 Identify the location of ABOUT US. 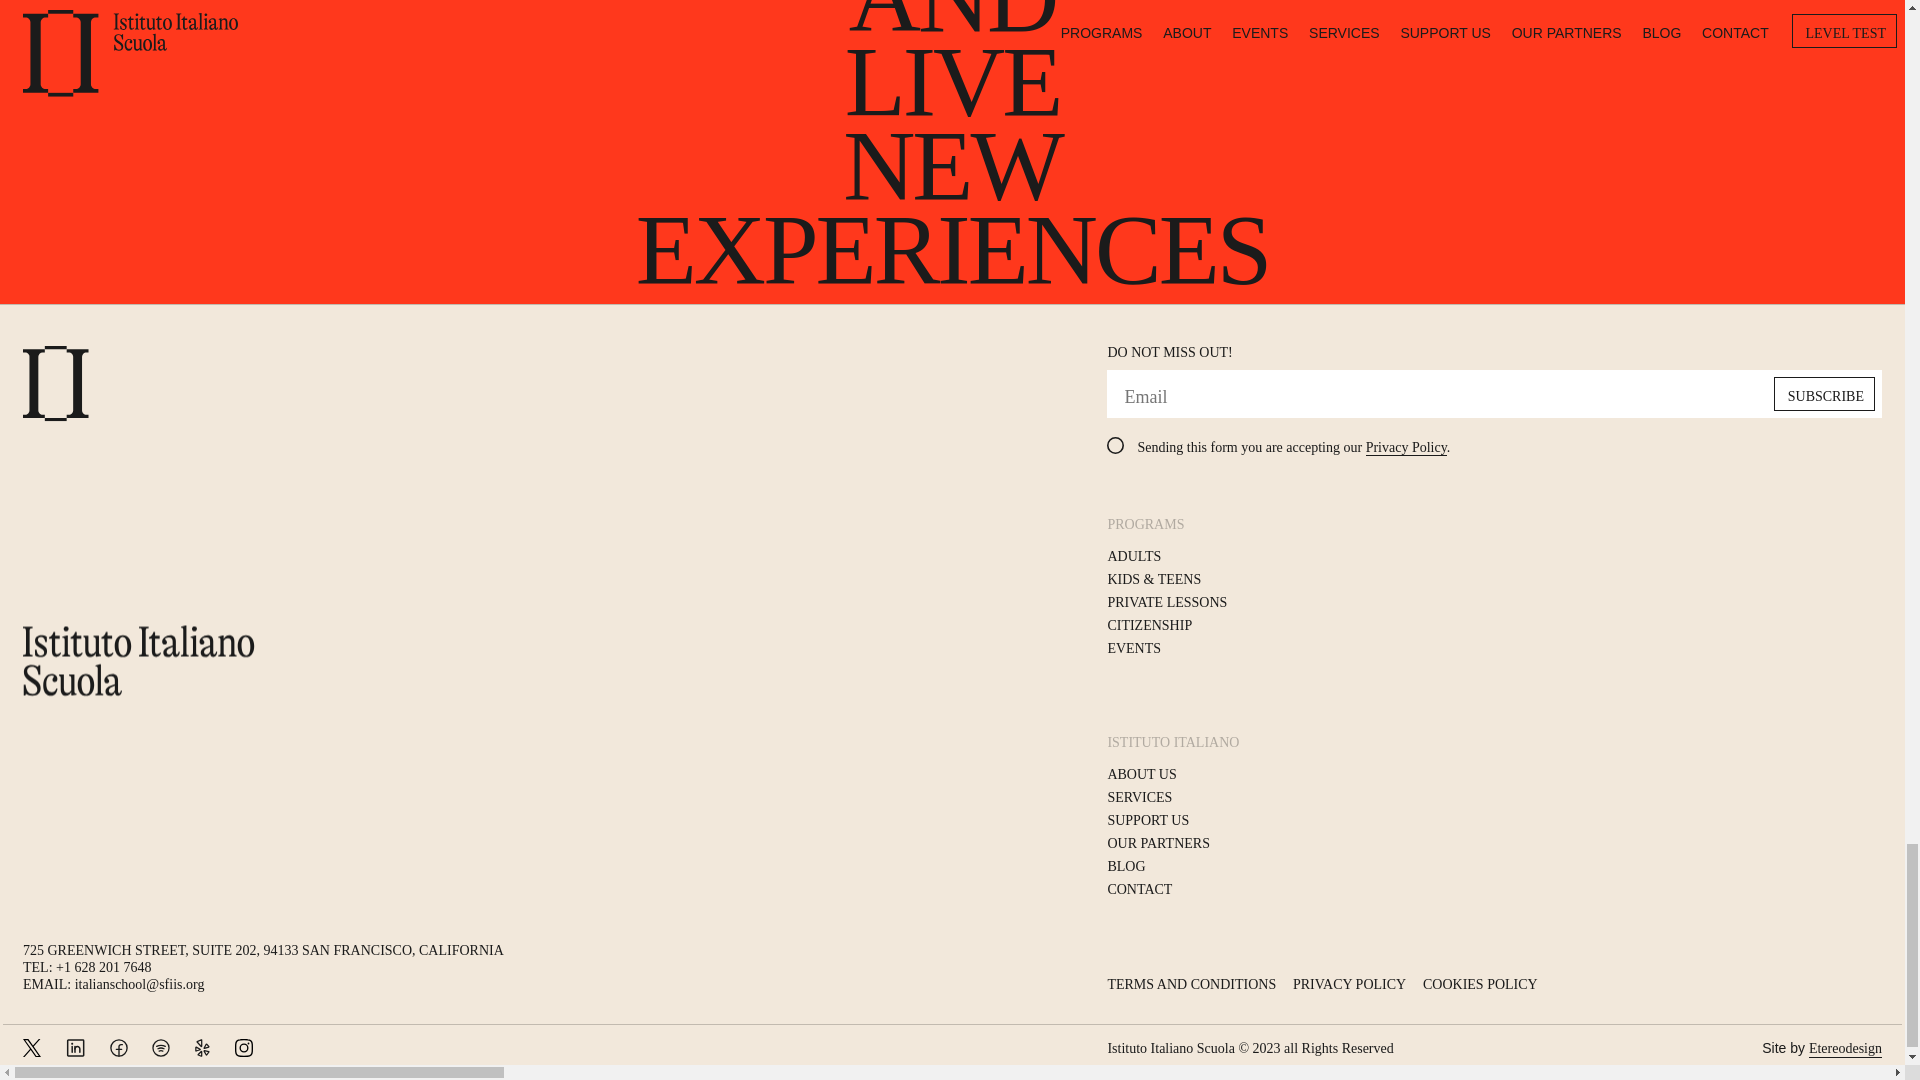
(1141, 774).